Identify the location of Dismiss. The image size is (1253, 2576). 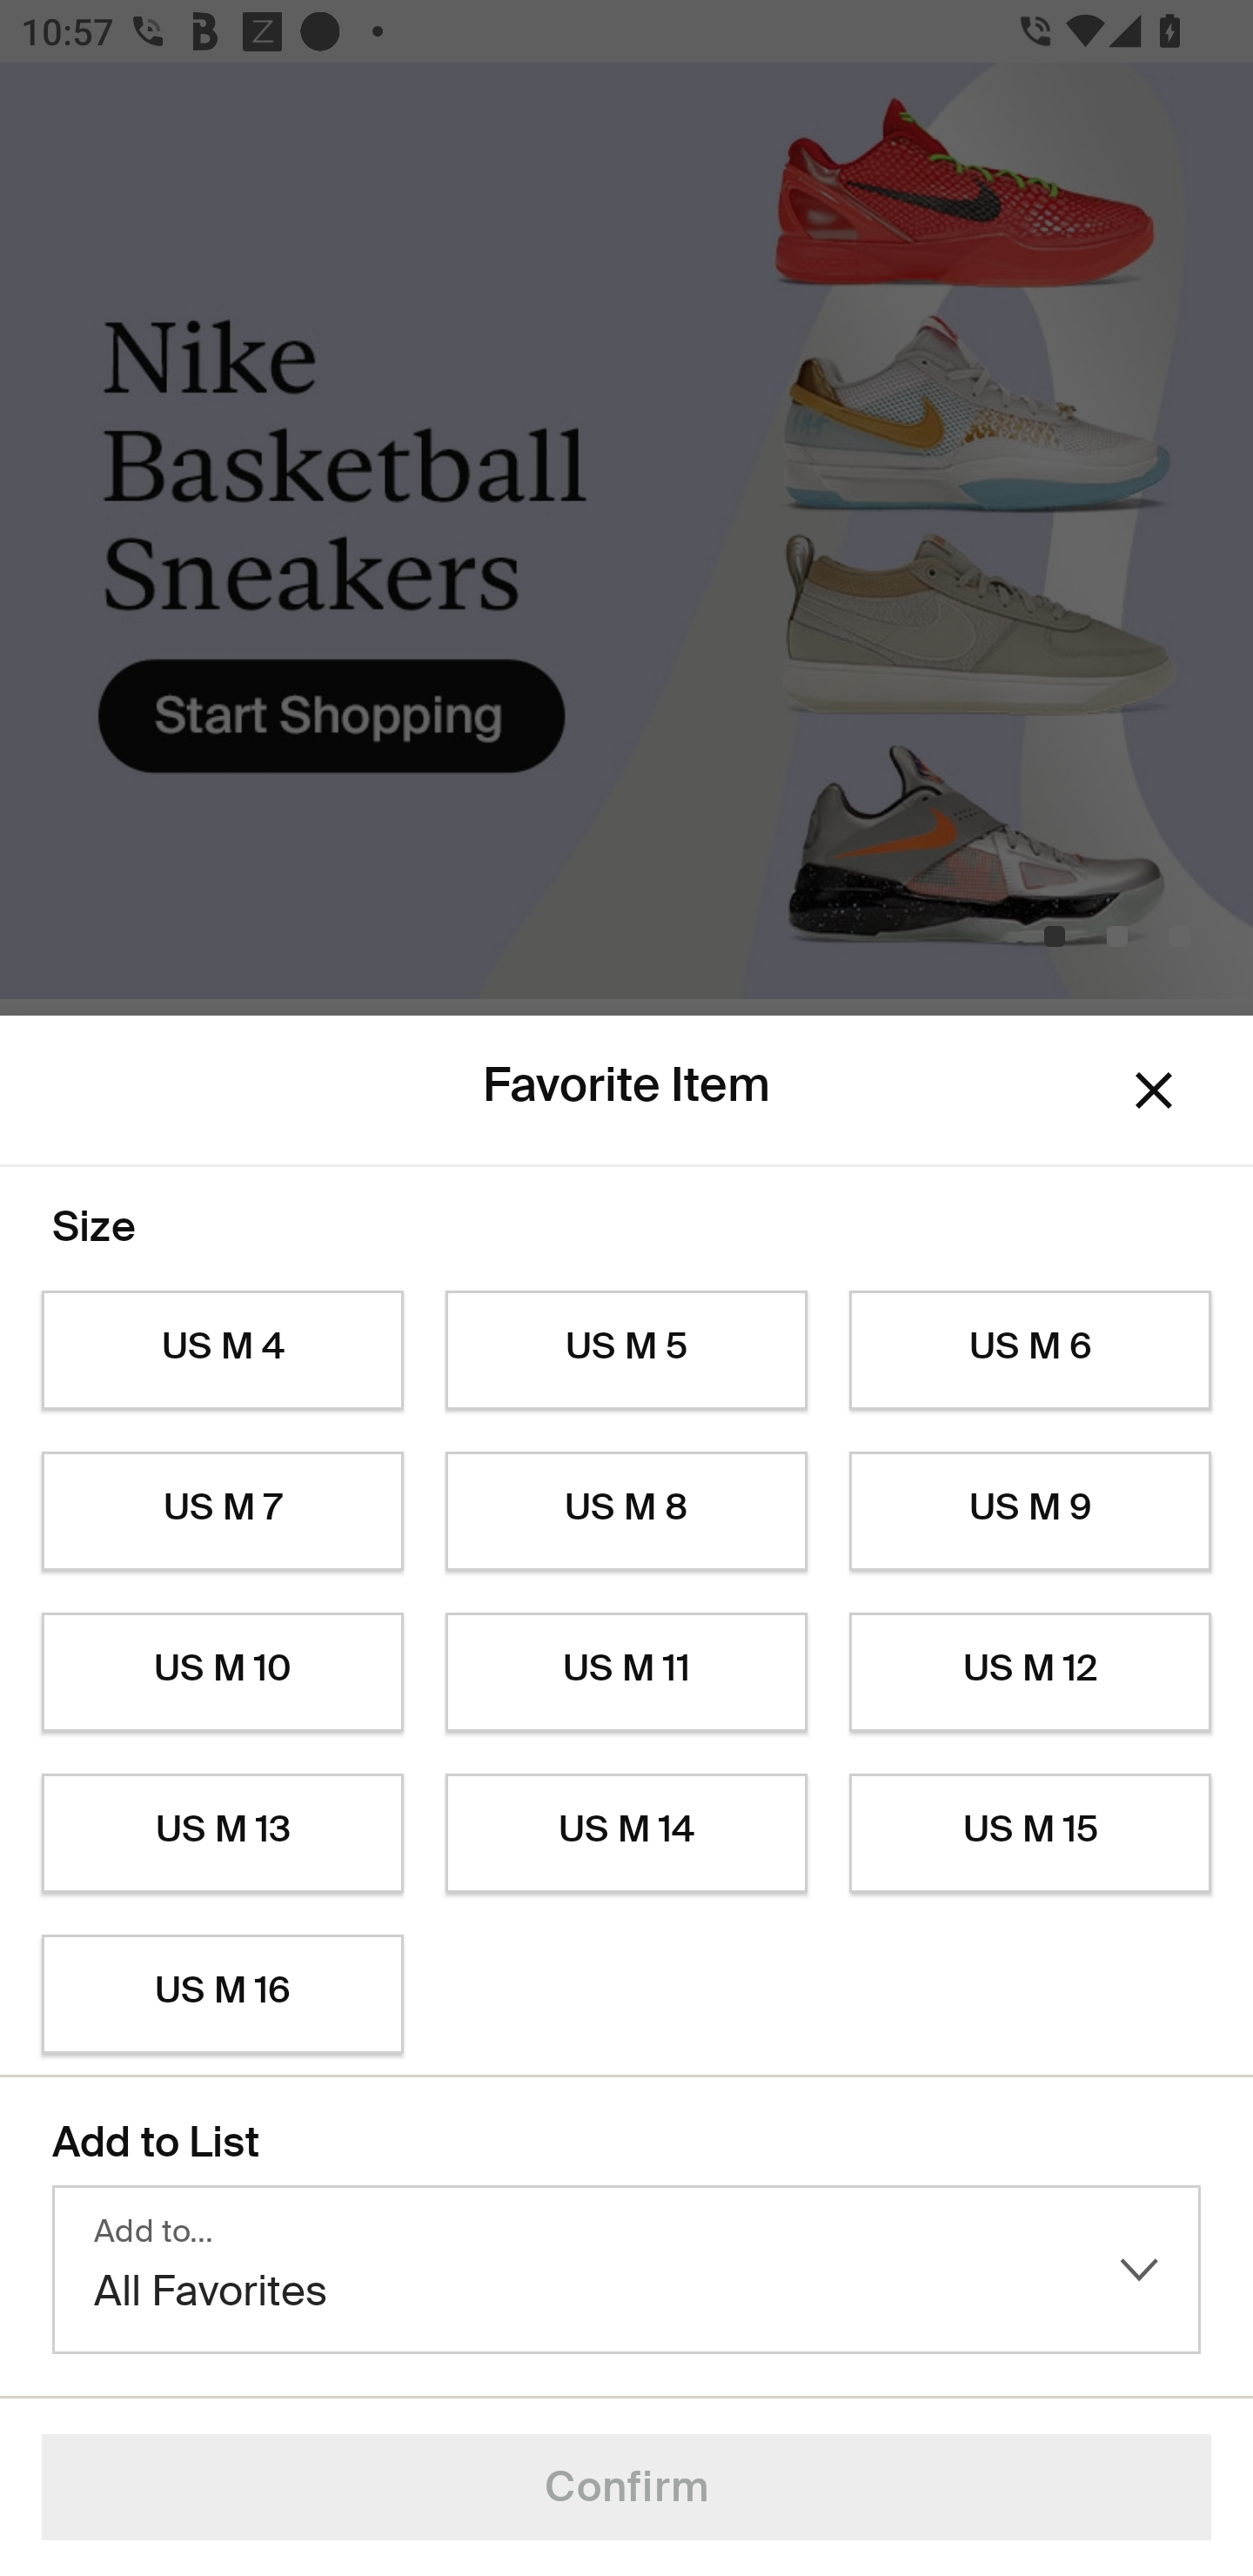
(1154, 1091).